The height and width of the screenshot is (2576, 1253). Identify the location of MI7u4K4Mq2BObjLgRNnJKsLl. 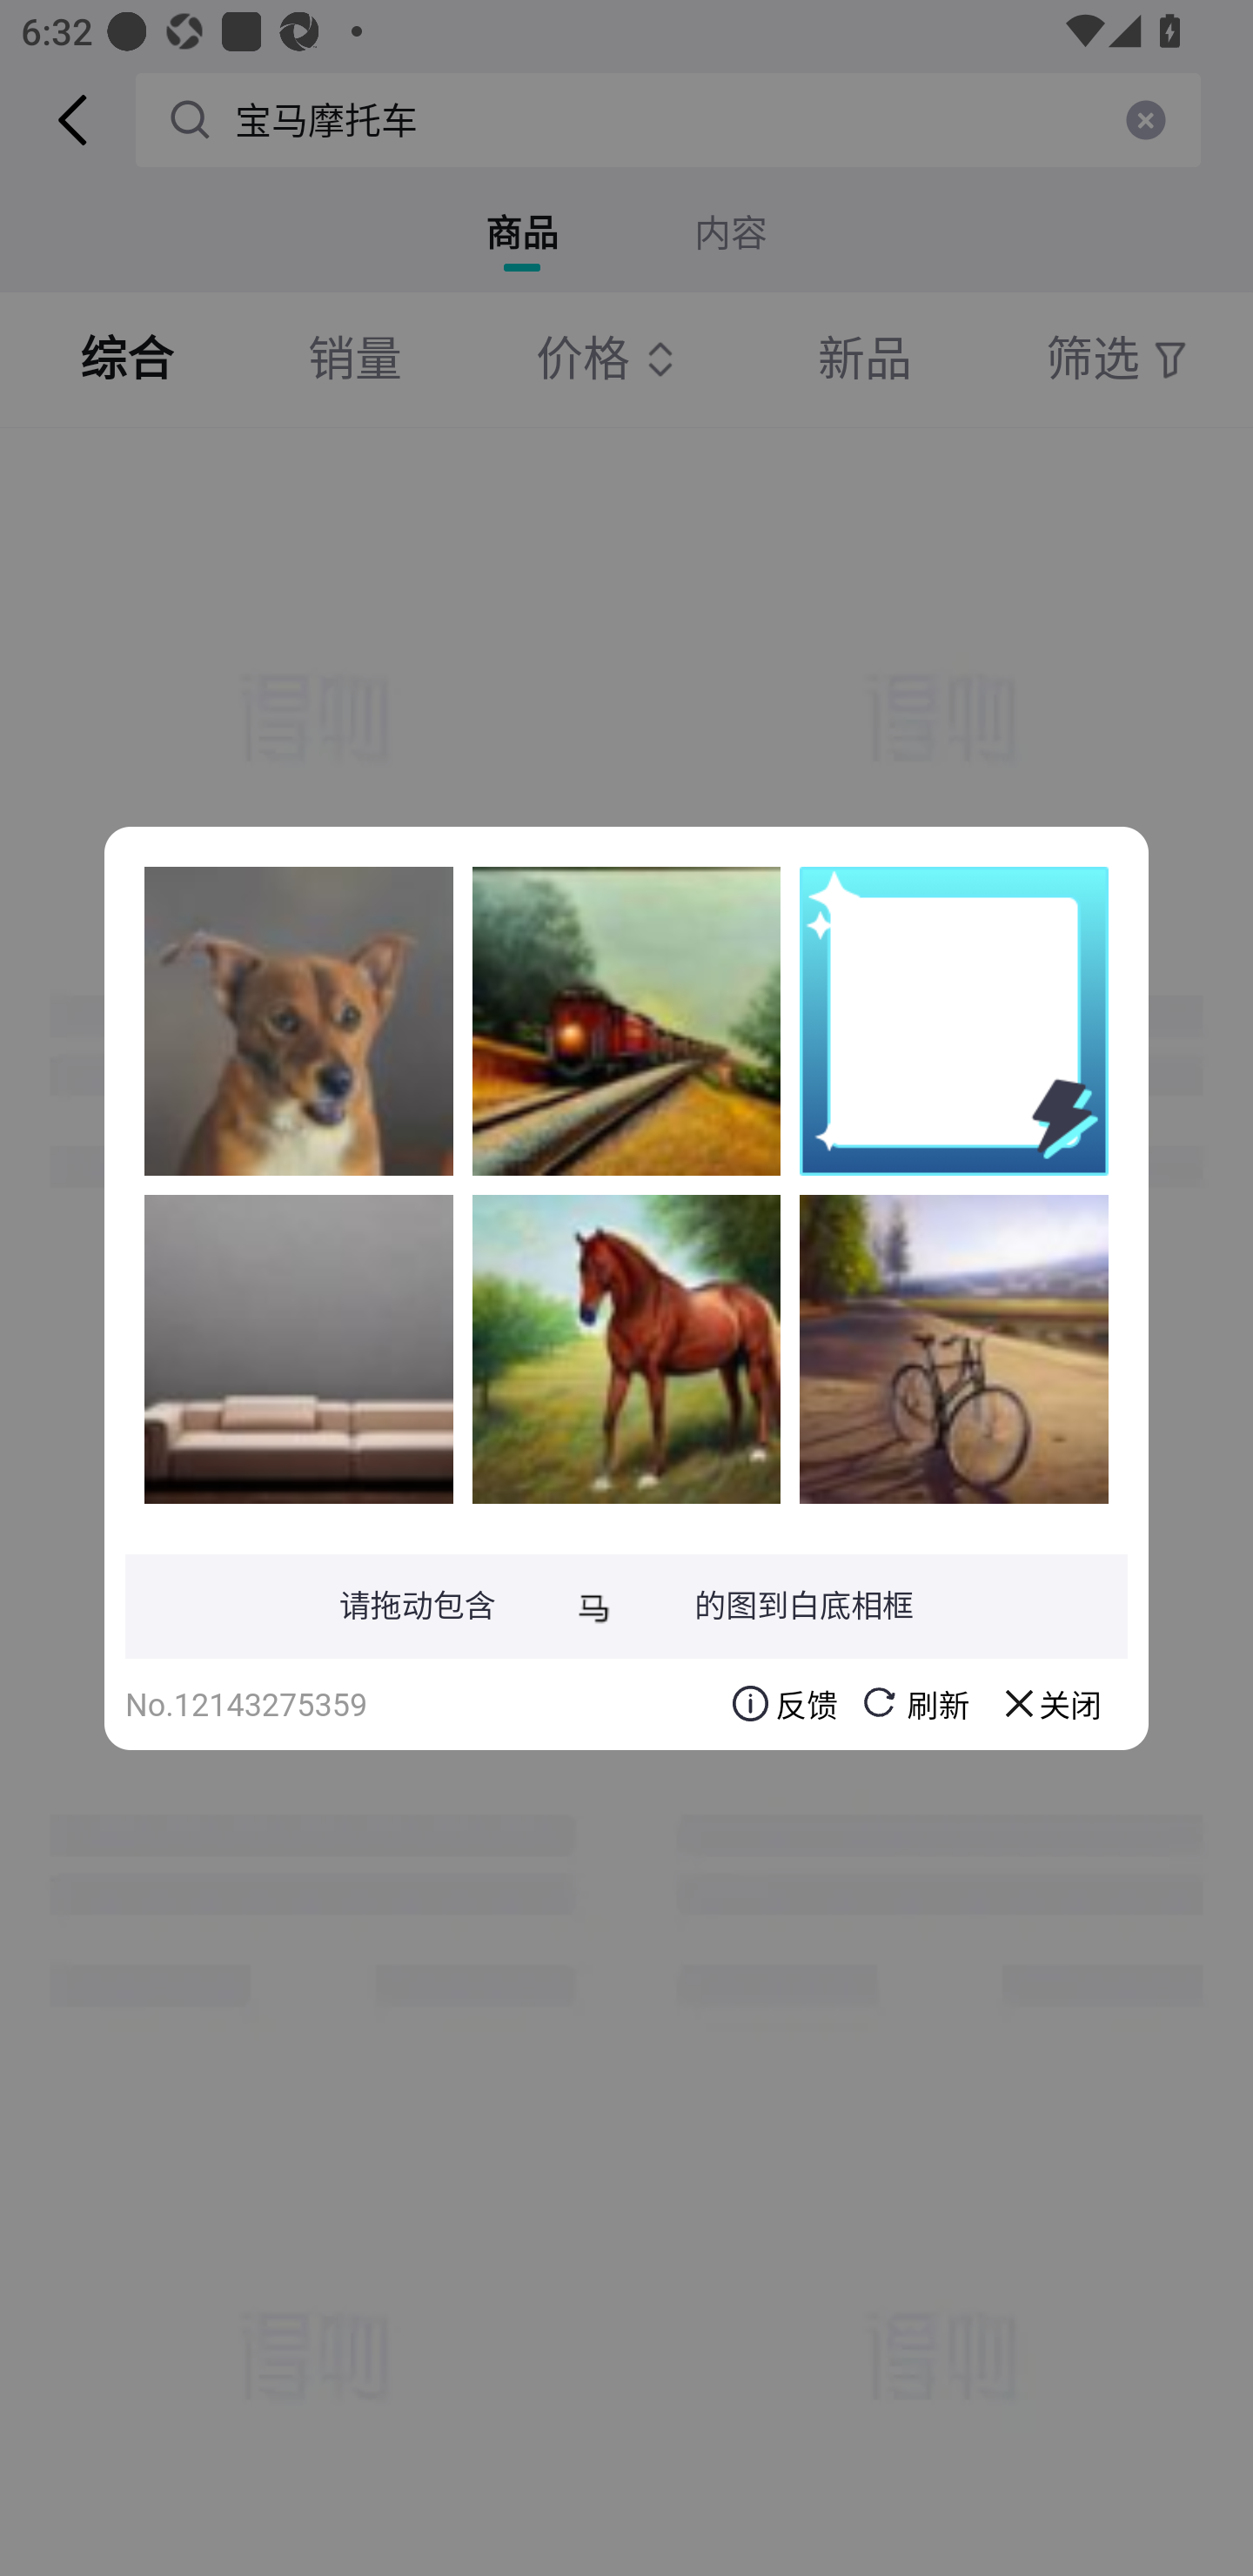
(298, 1021).